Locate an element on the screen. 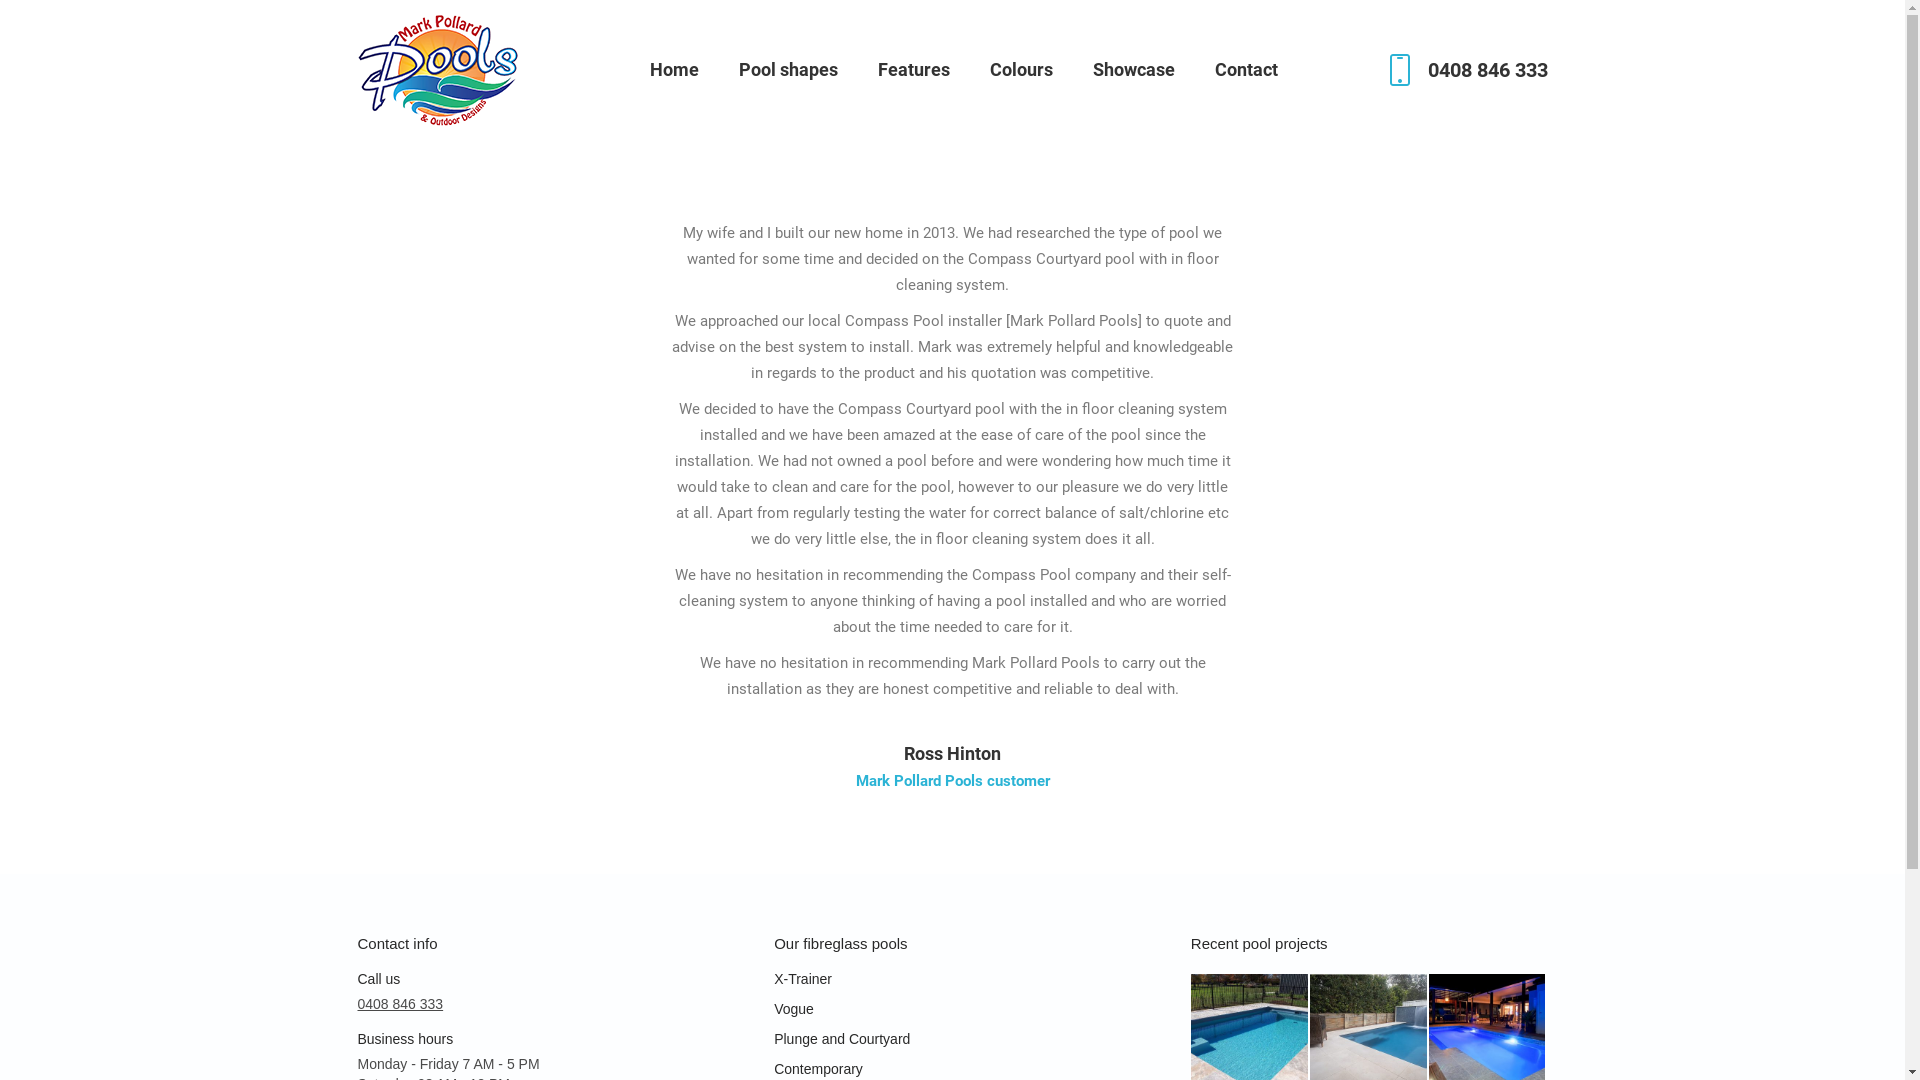 The height and width of the screenshot is (1080, 1920). Showcase is located at coordinates (1134, 70).